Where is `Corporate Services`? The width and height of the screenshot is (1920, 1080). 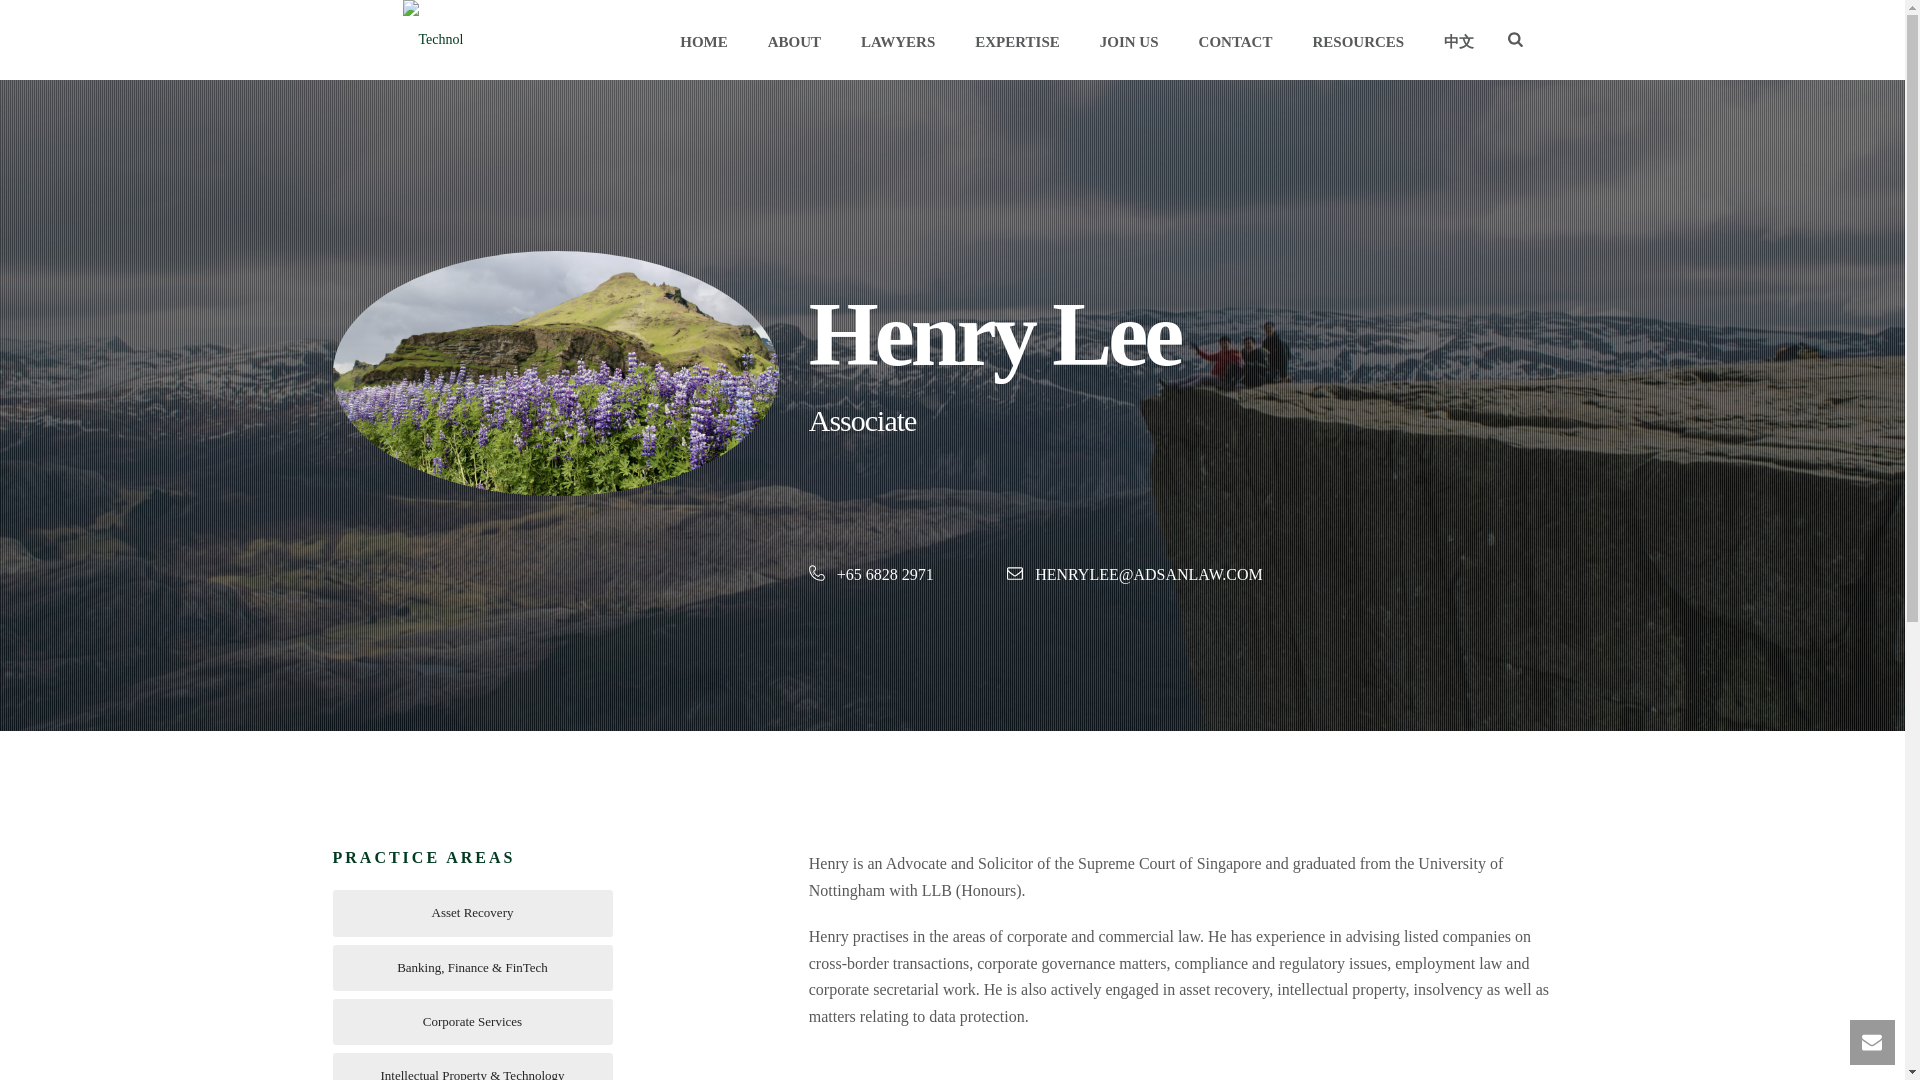
Corporate Services is located at coordinates (472, 1022).